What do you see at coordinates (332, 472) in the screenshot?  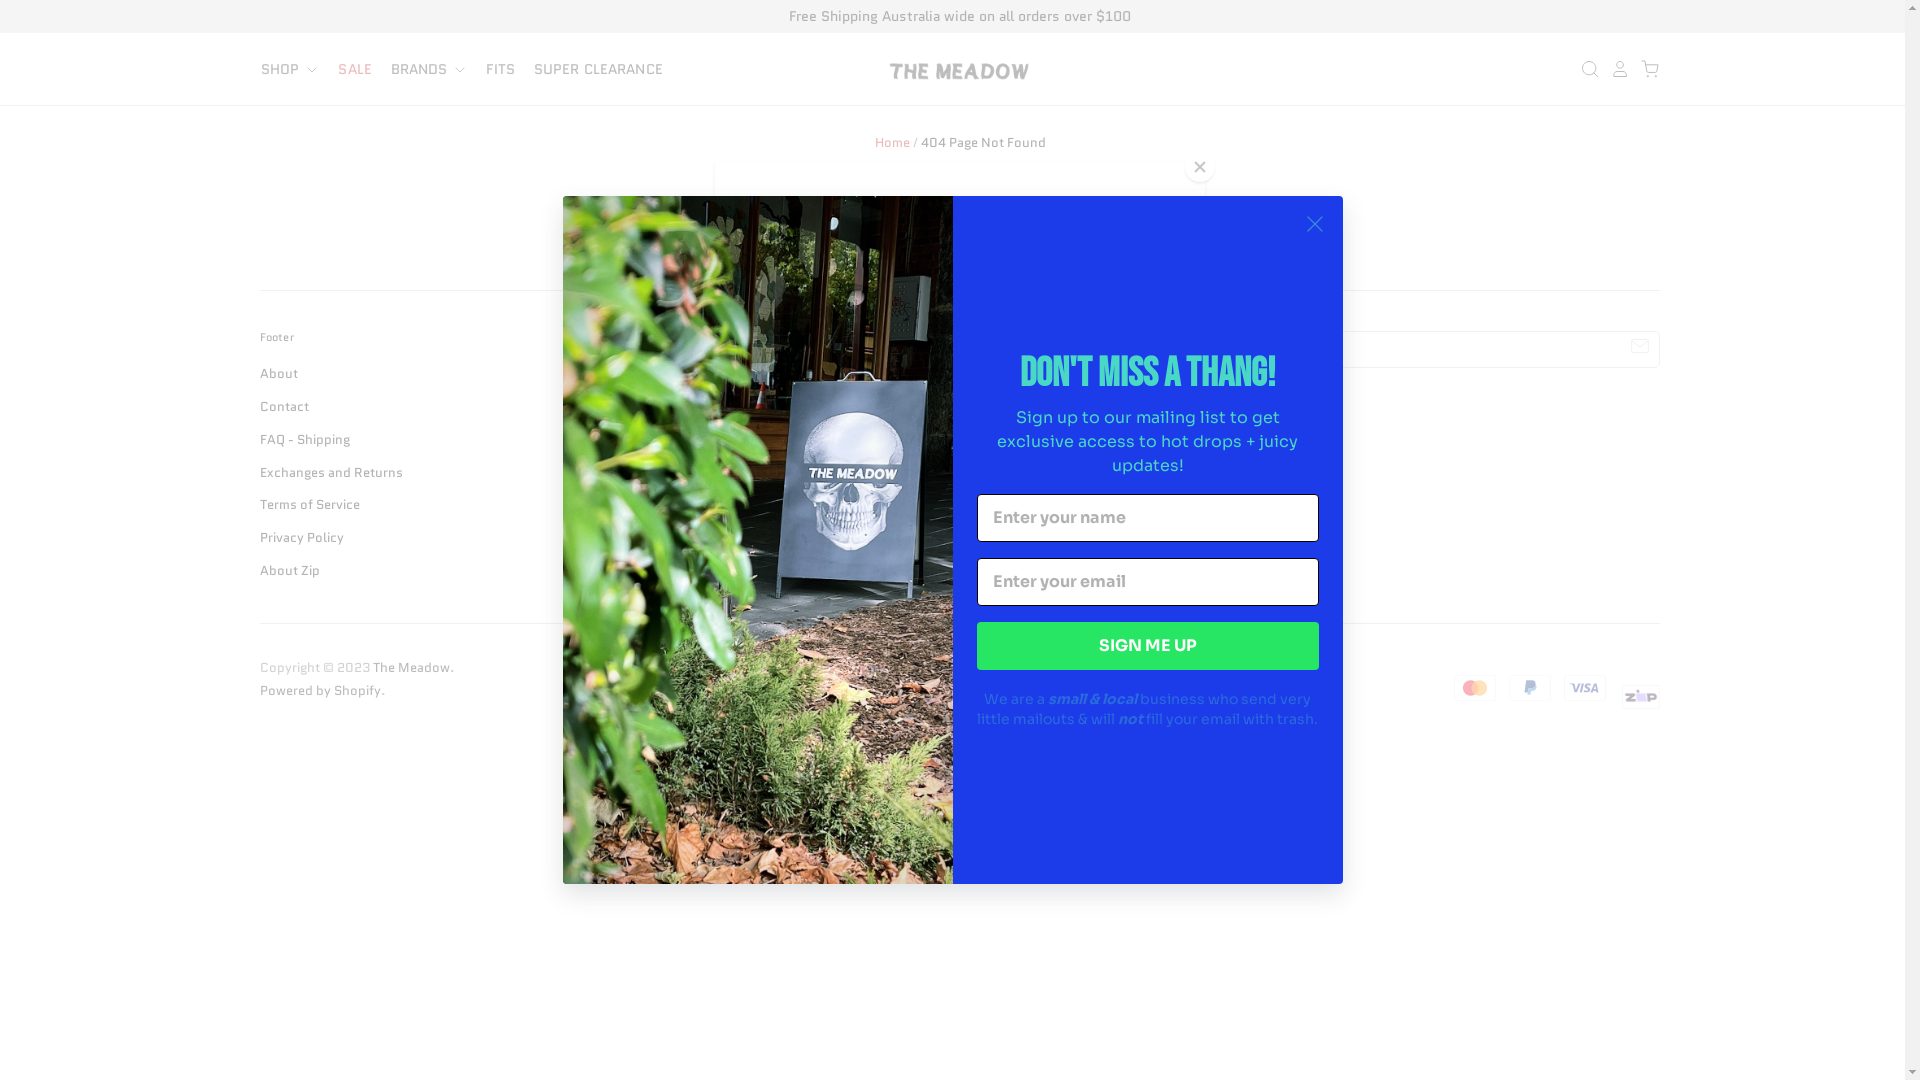 I see `Exchanges and Returns` at bounding box center [332, 472].